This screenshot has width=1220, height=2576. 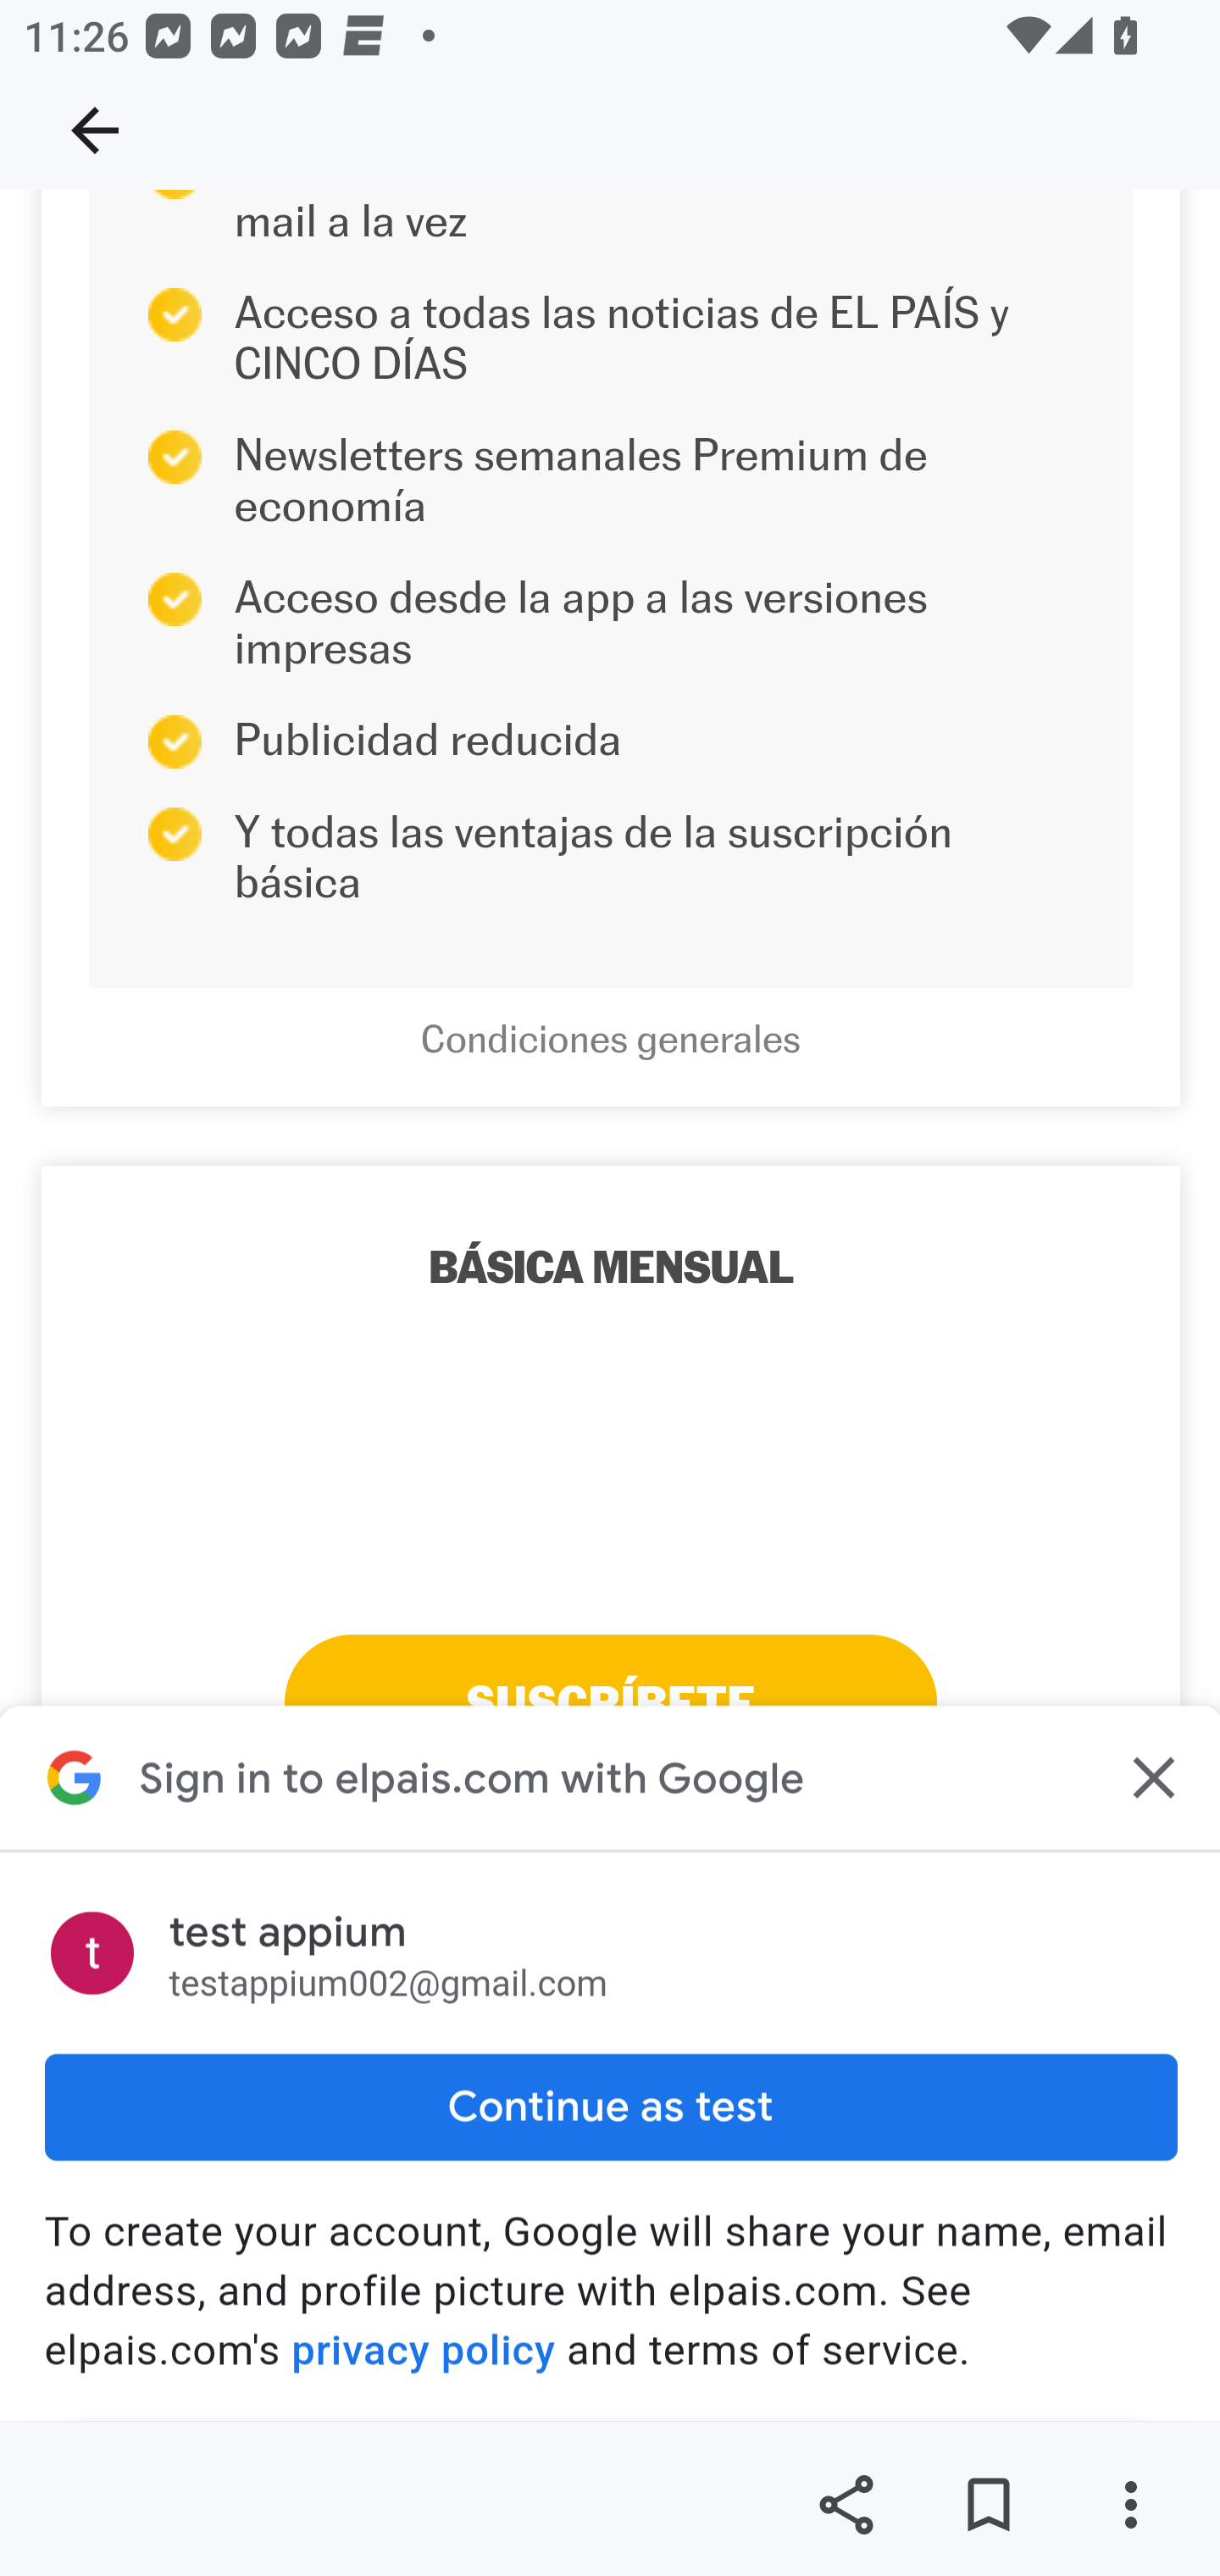 I want to click on Save for later, so click(x=988, y=2505).